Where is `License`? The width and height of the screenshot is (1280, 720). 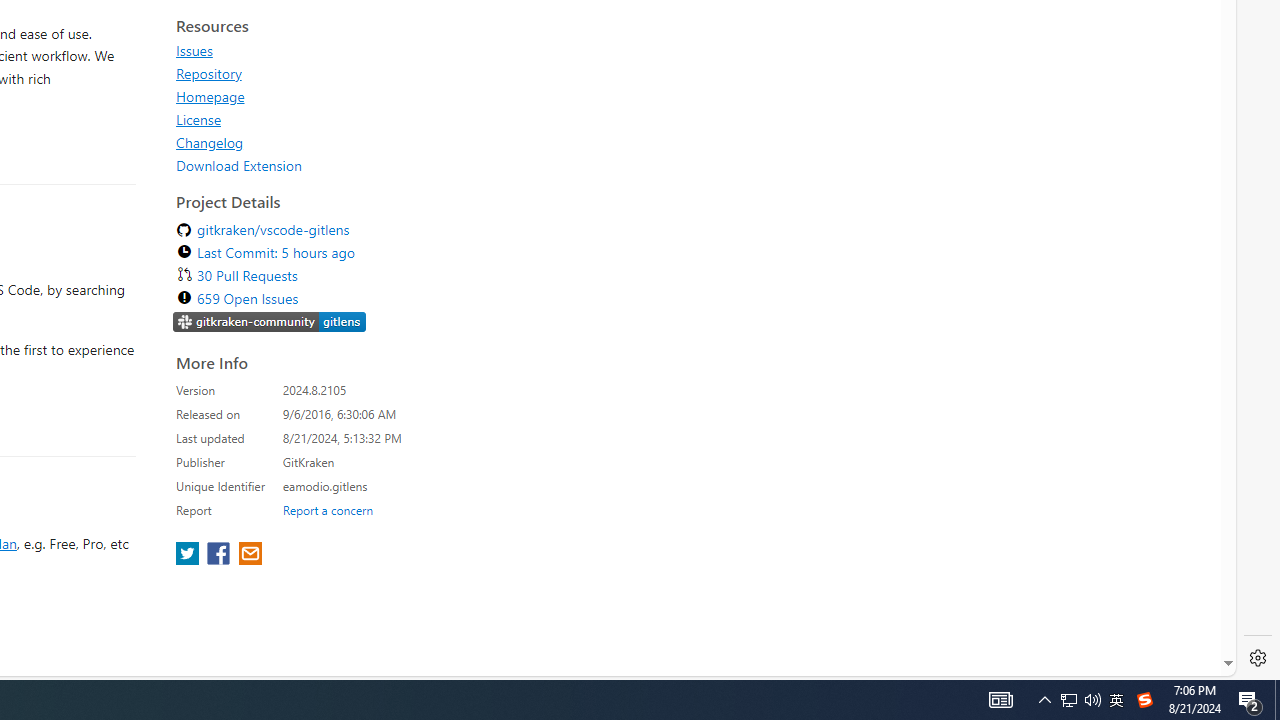
License is located at coordinates (198, 119).